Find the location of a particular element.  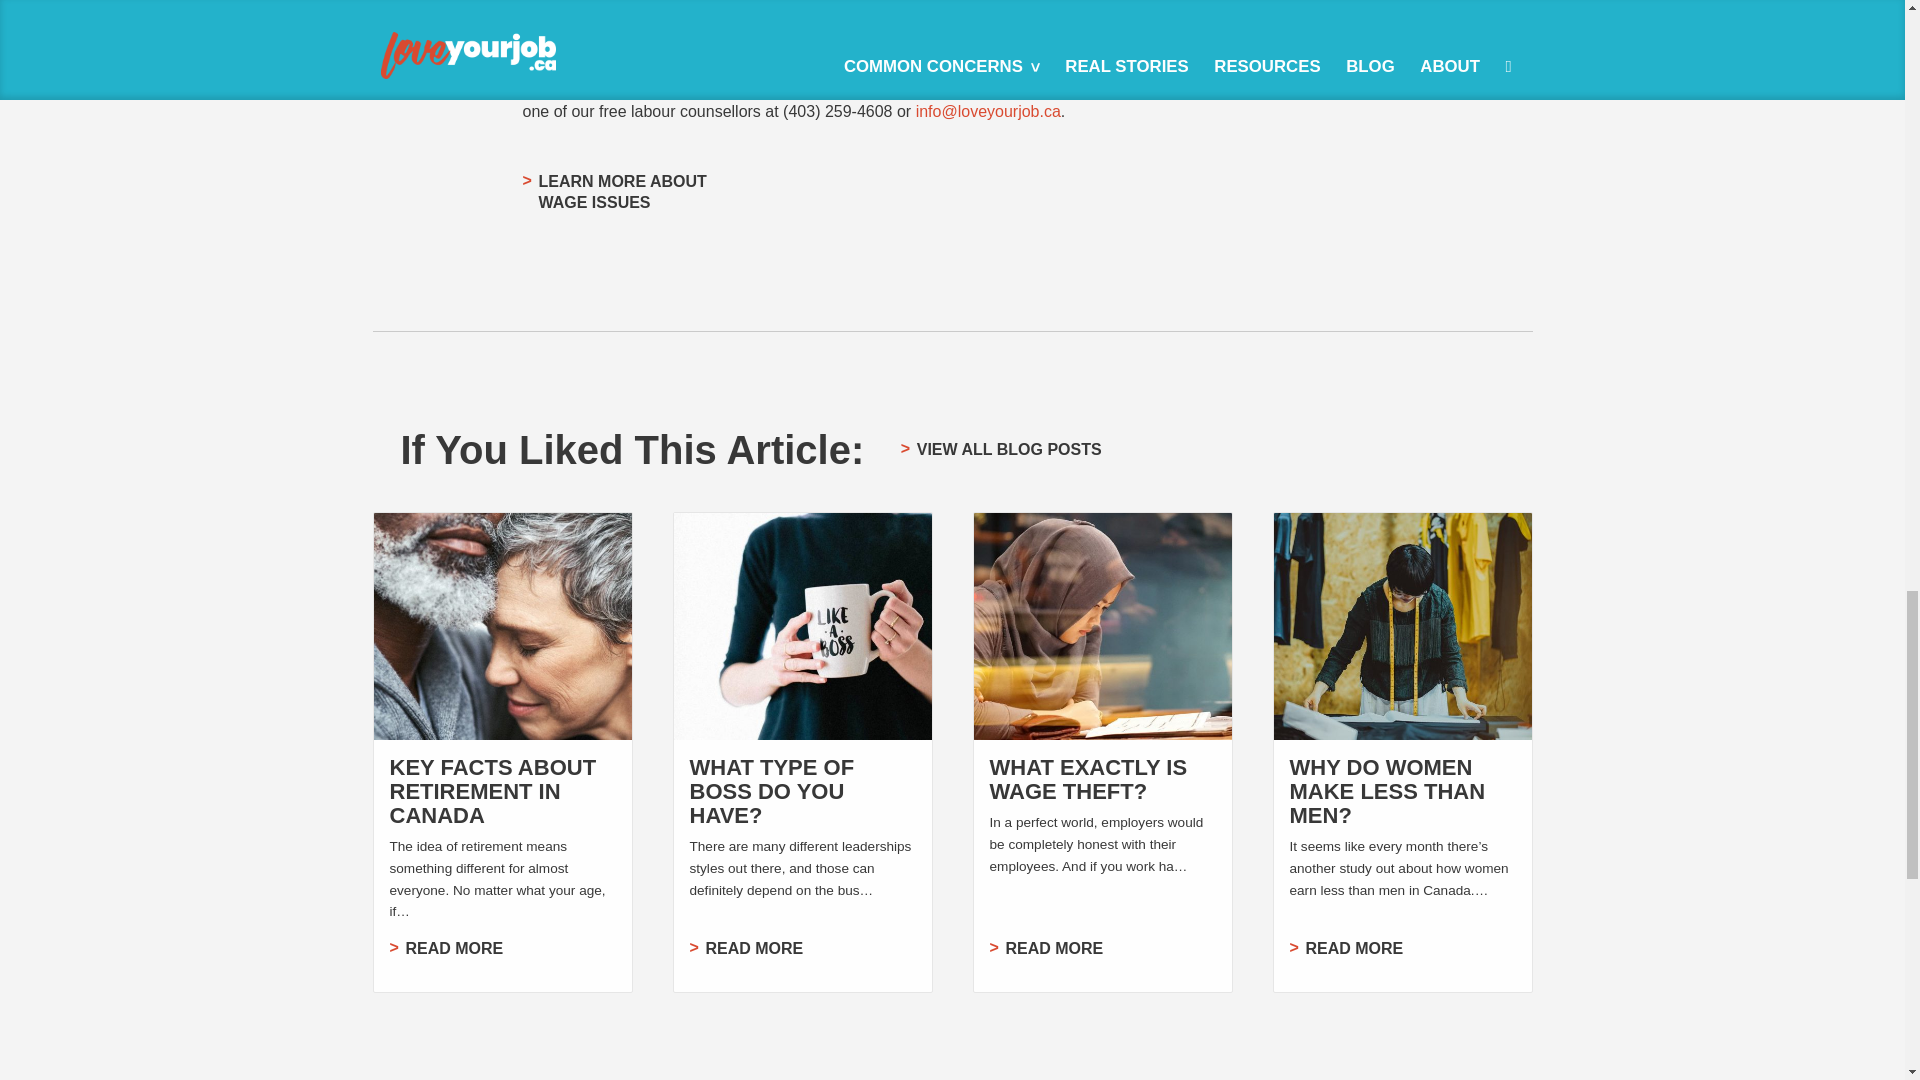

WHAT TYPE OF BOSS DO YOU HAVE?  is located at coordinates (614, 192).